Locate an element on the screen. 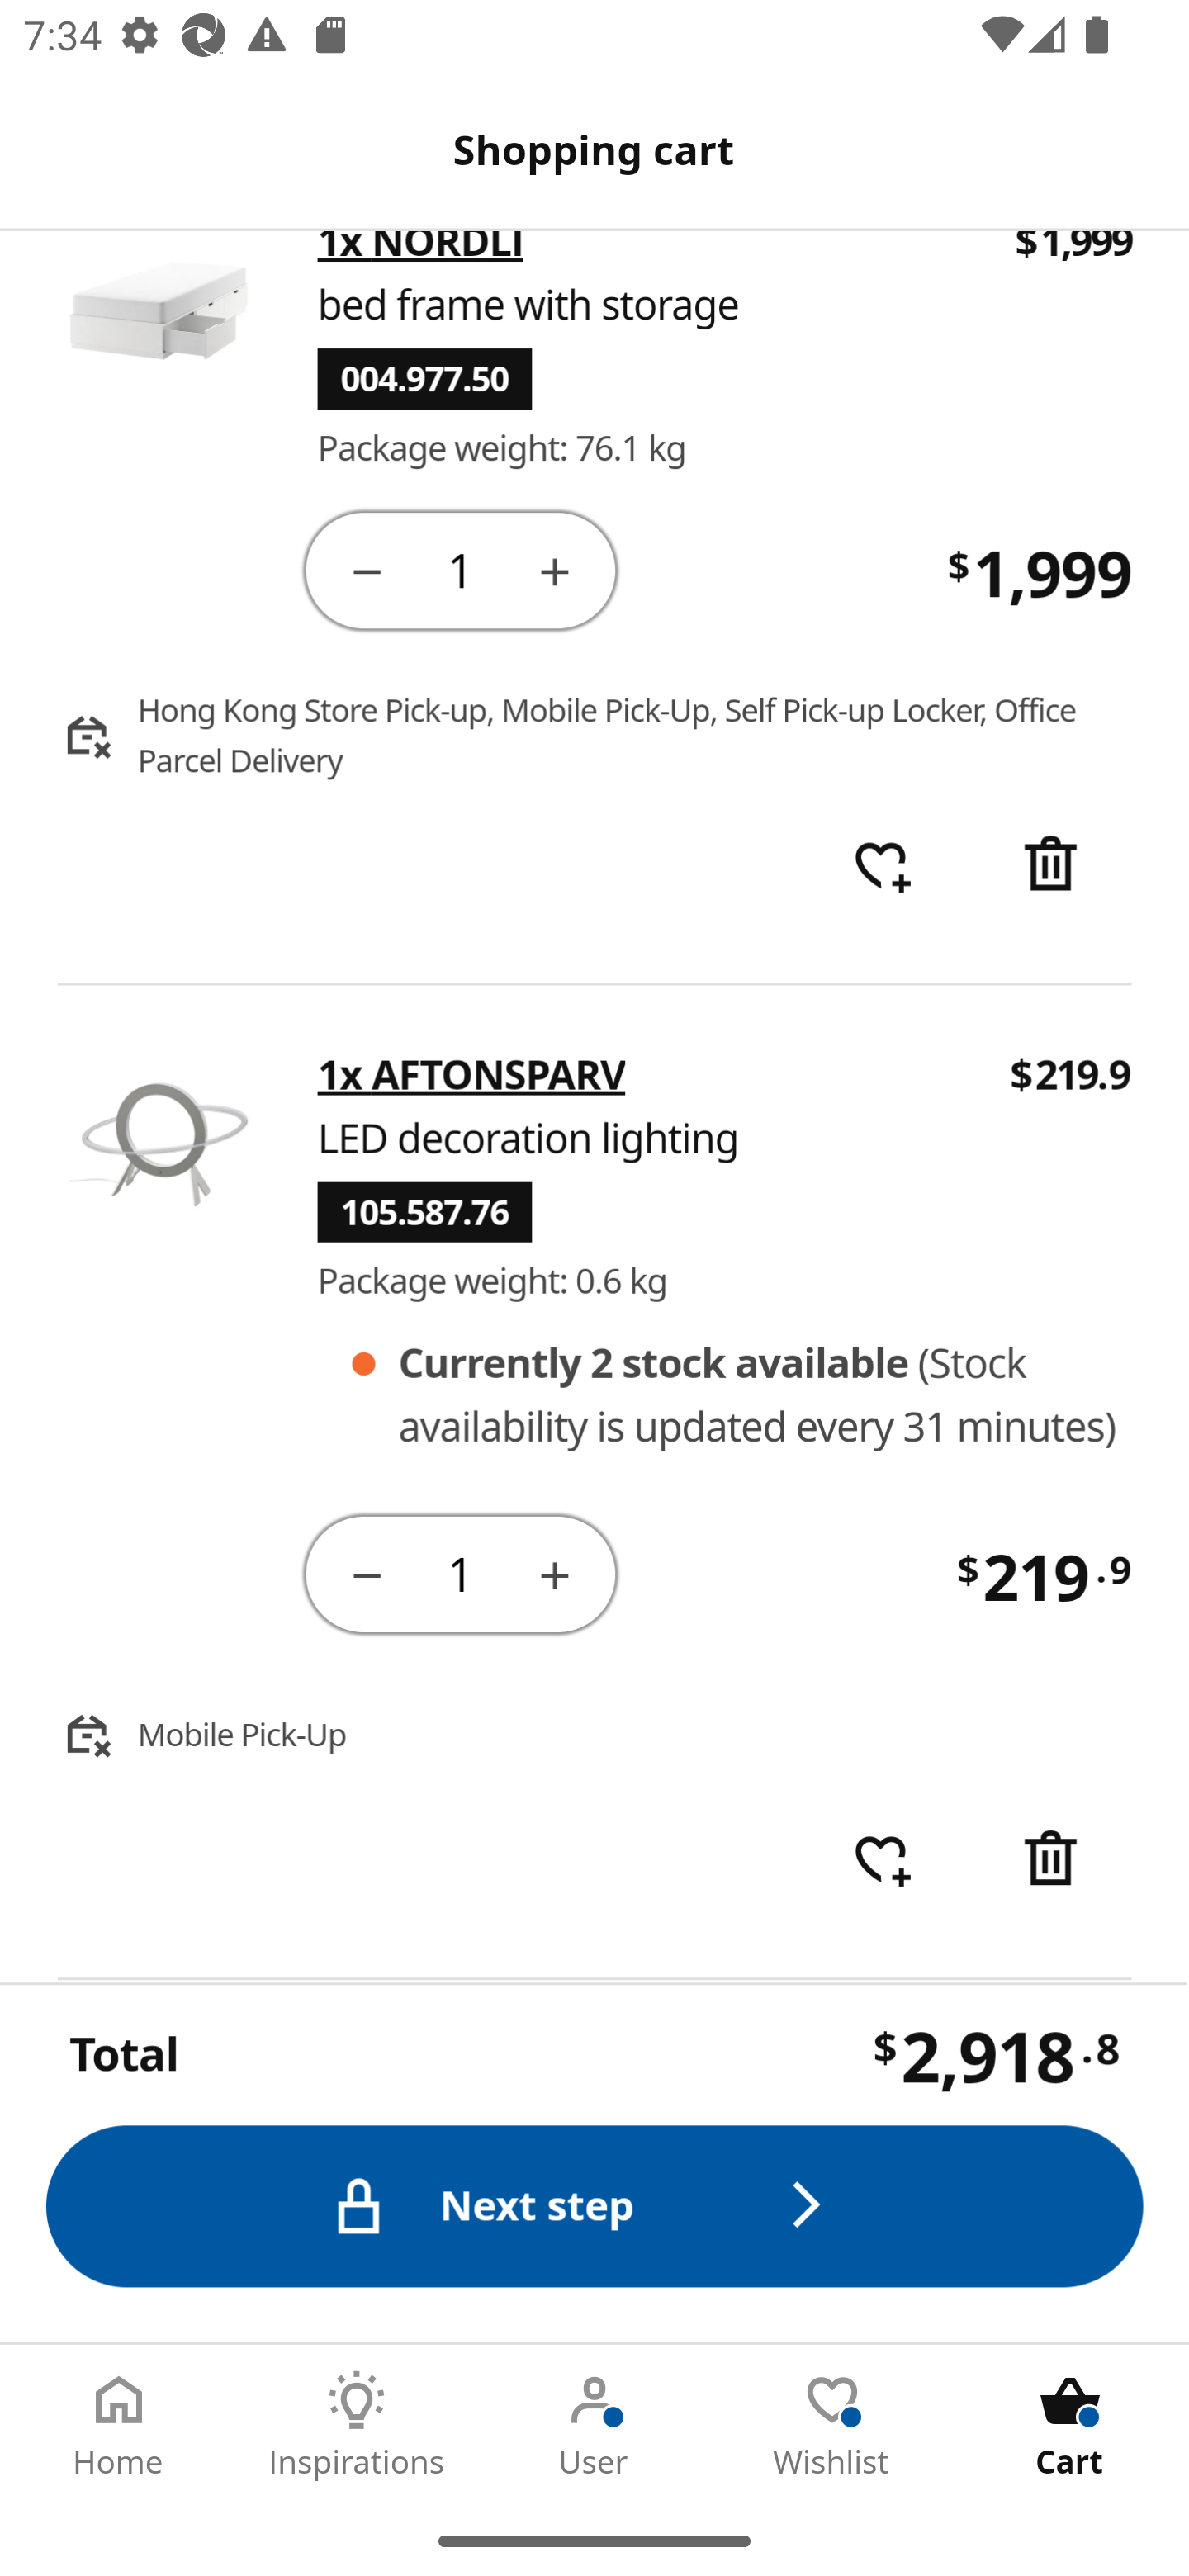 This screenshot has height=2576, width=1189. Home
Tab 1 of 5 is located at coordinates (119, 2425).